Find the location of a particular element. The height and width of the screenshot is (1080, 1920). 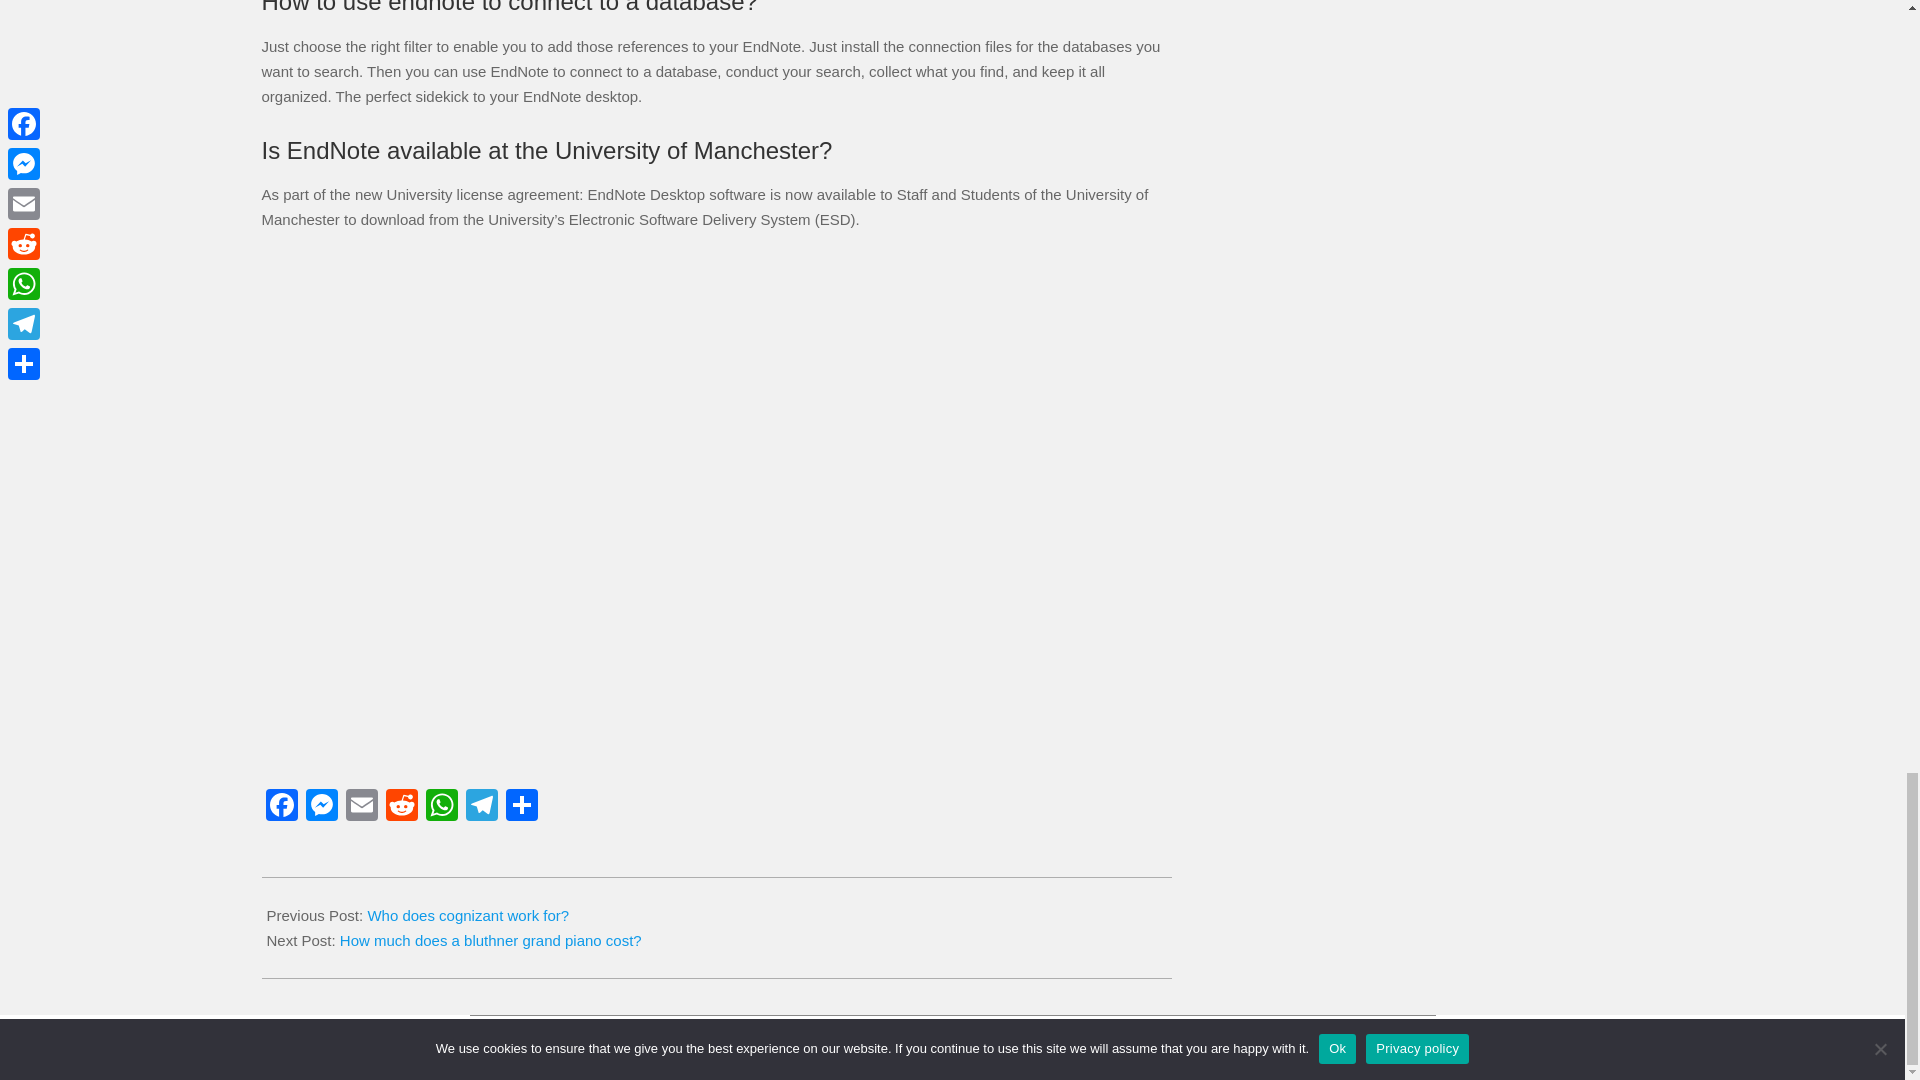

How much does a bluthner grand piano cost? is located at coordinates (490, 940).